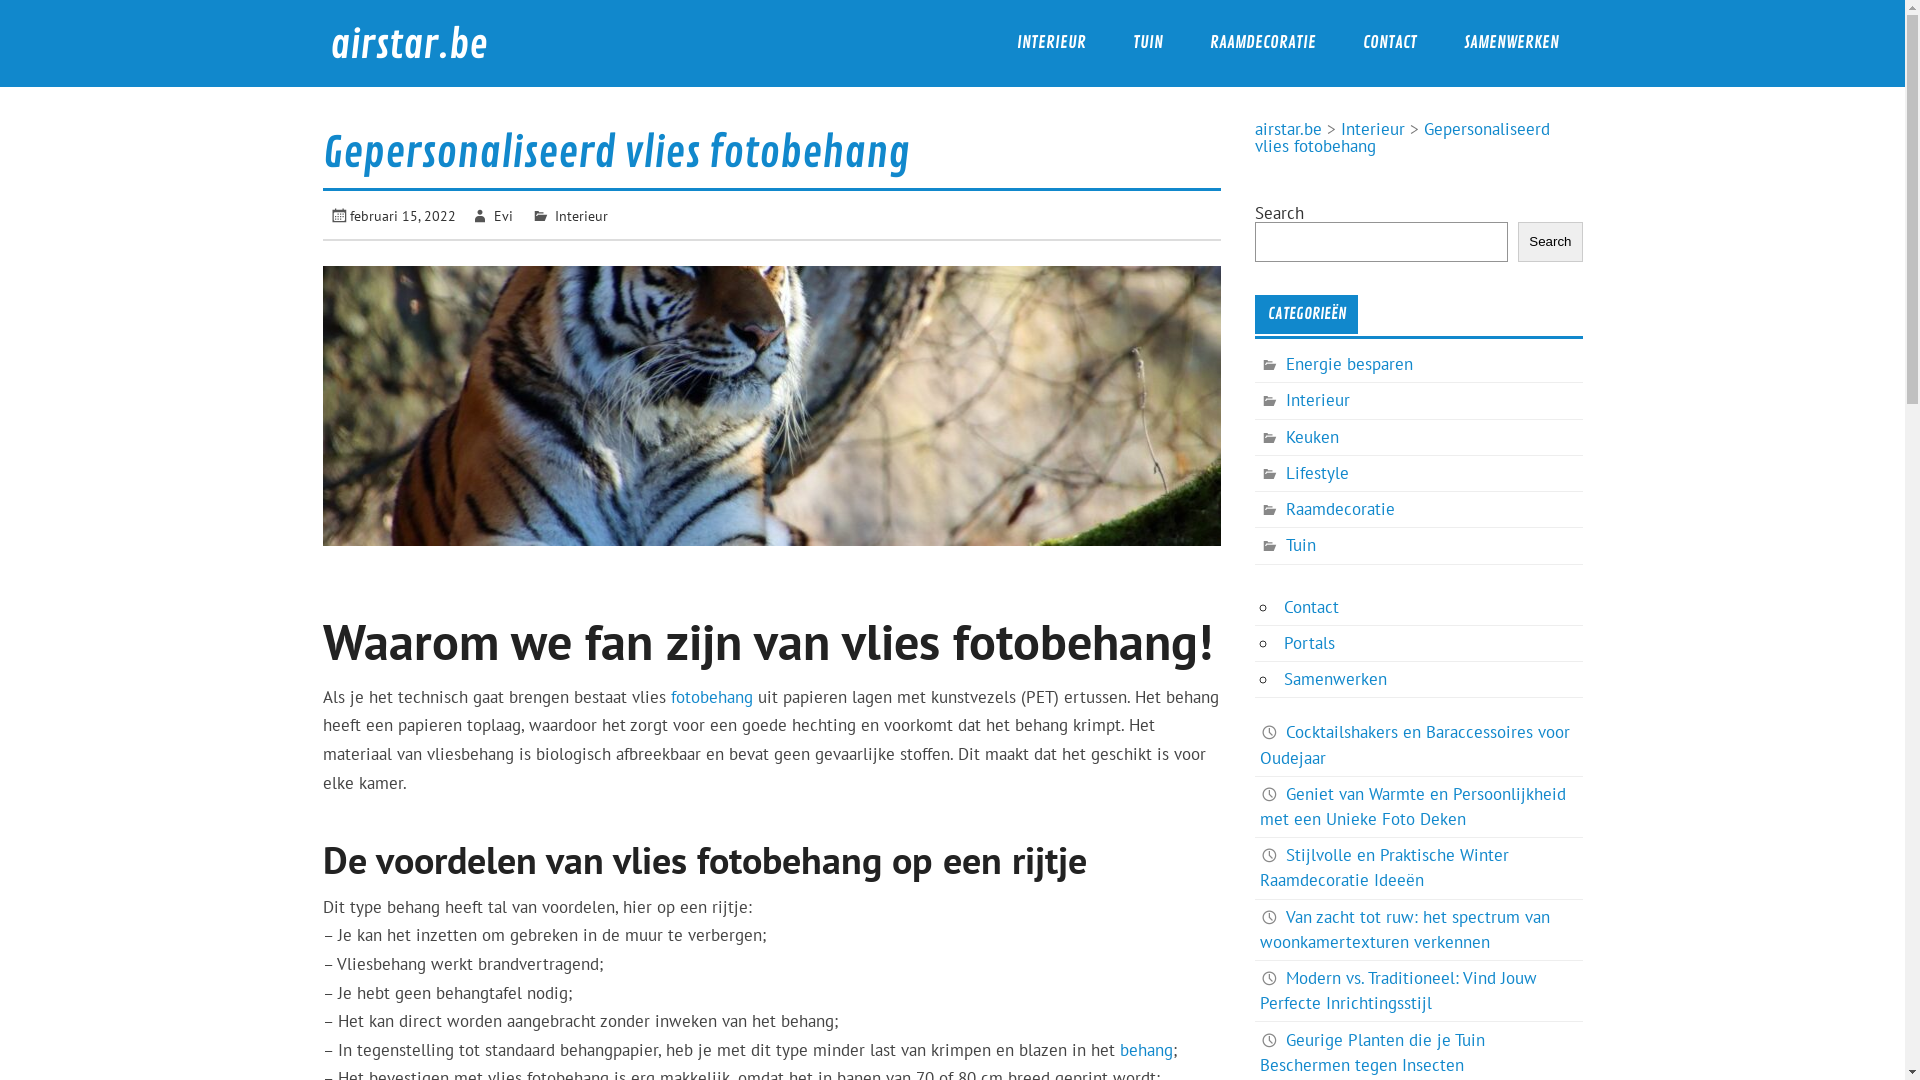 This screenshot has width=1920, height=1080. What do you see at coordinates (1051, 44) in the screenshot?
I see `INTERIEUR` at bounding box center [1051, 44].